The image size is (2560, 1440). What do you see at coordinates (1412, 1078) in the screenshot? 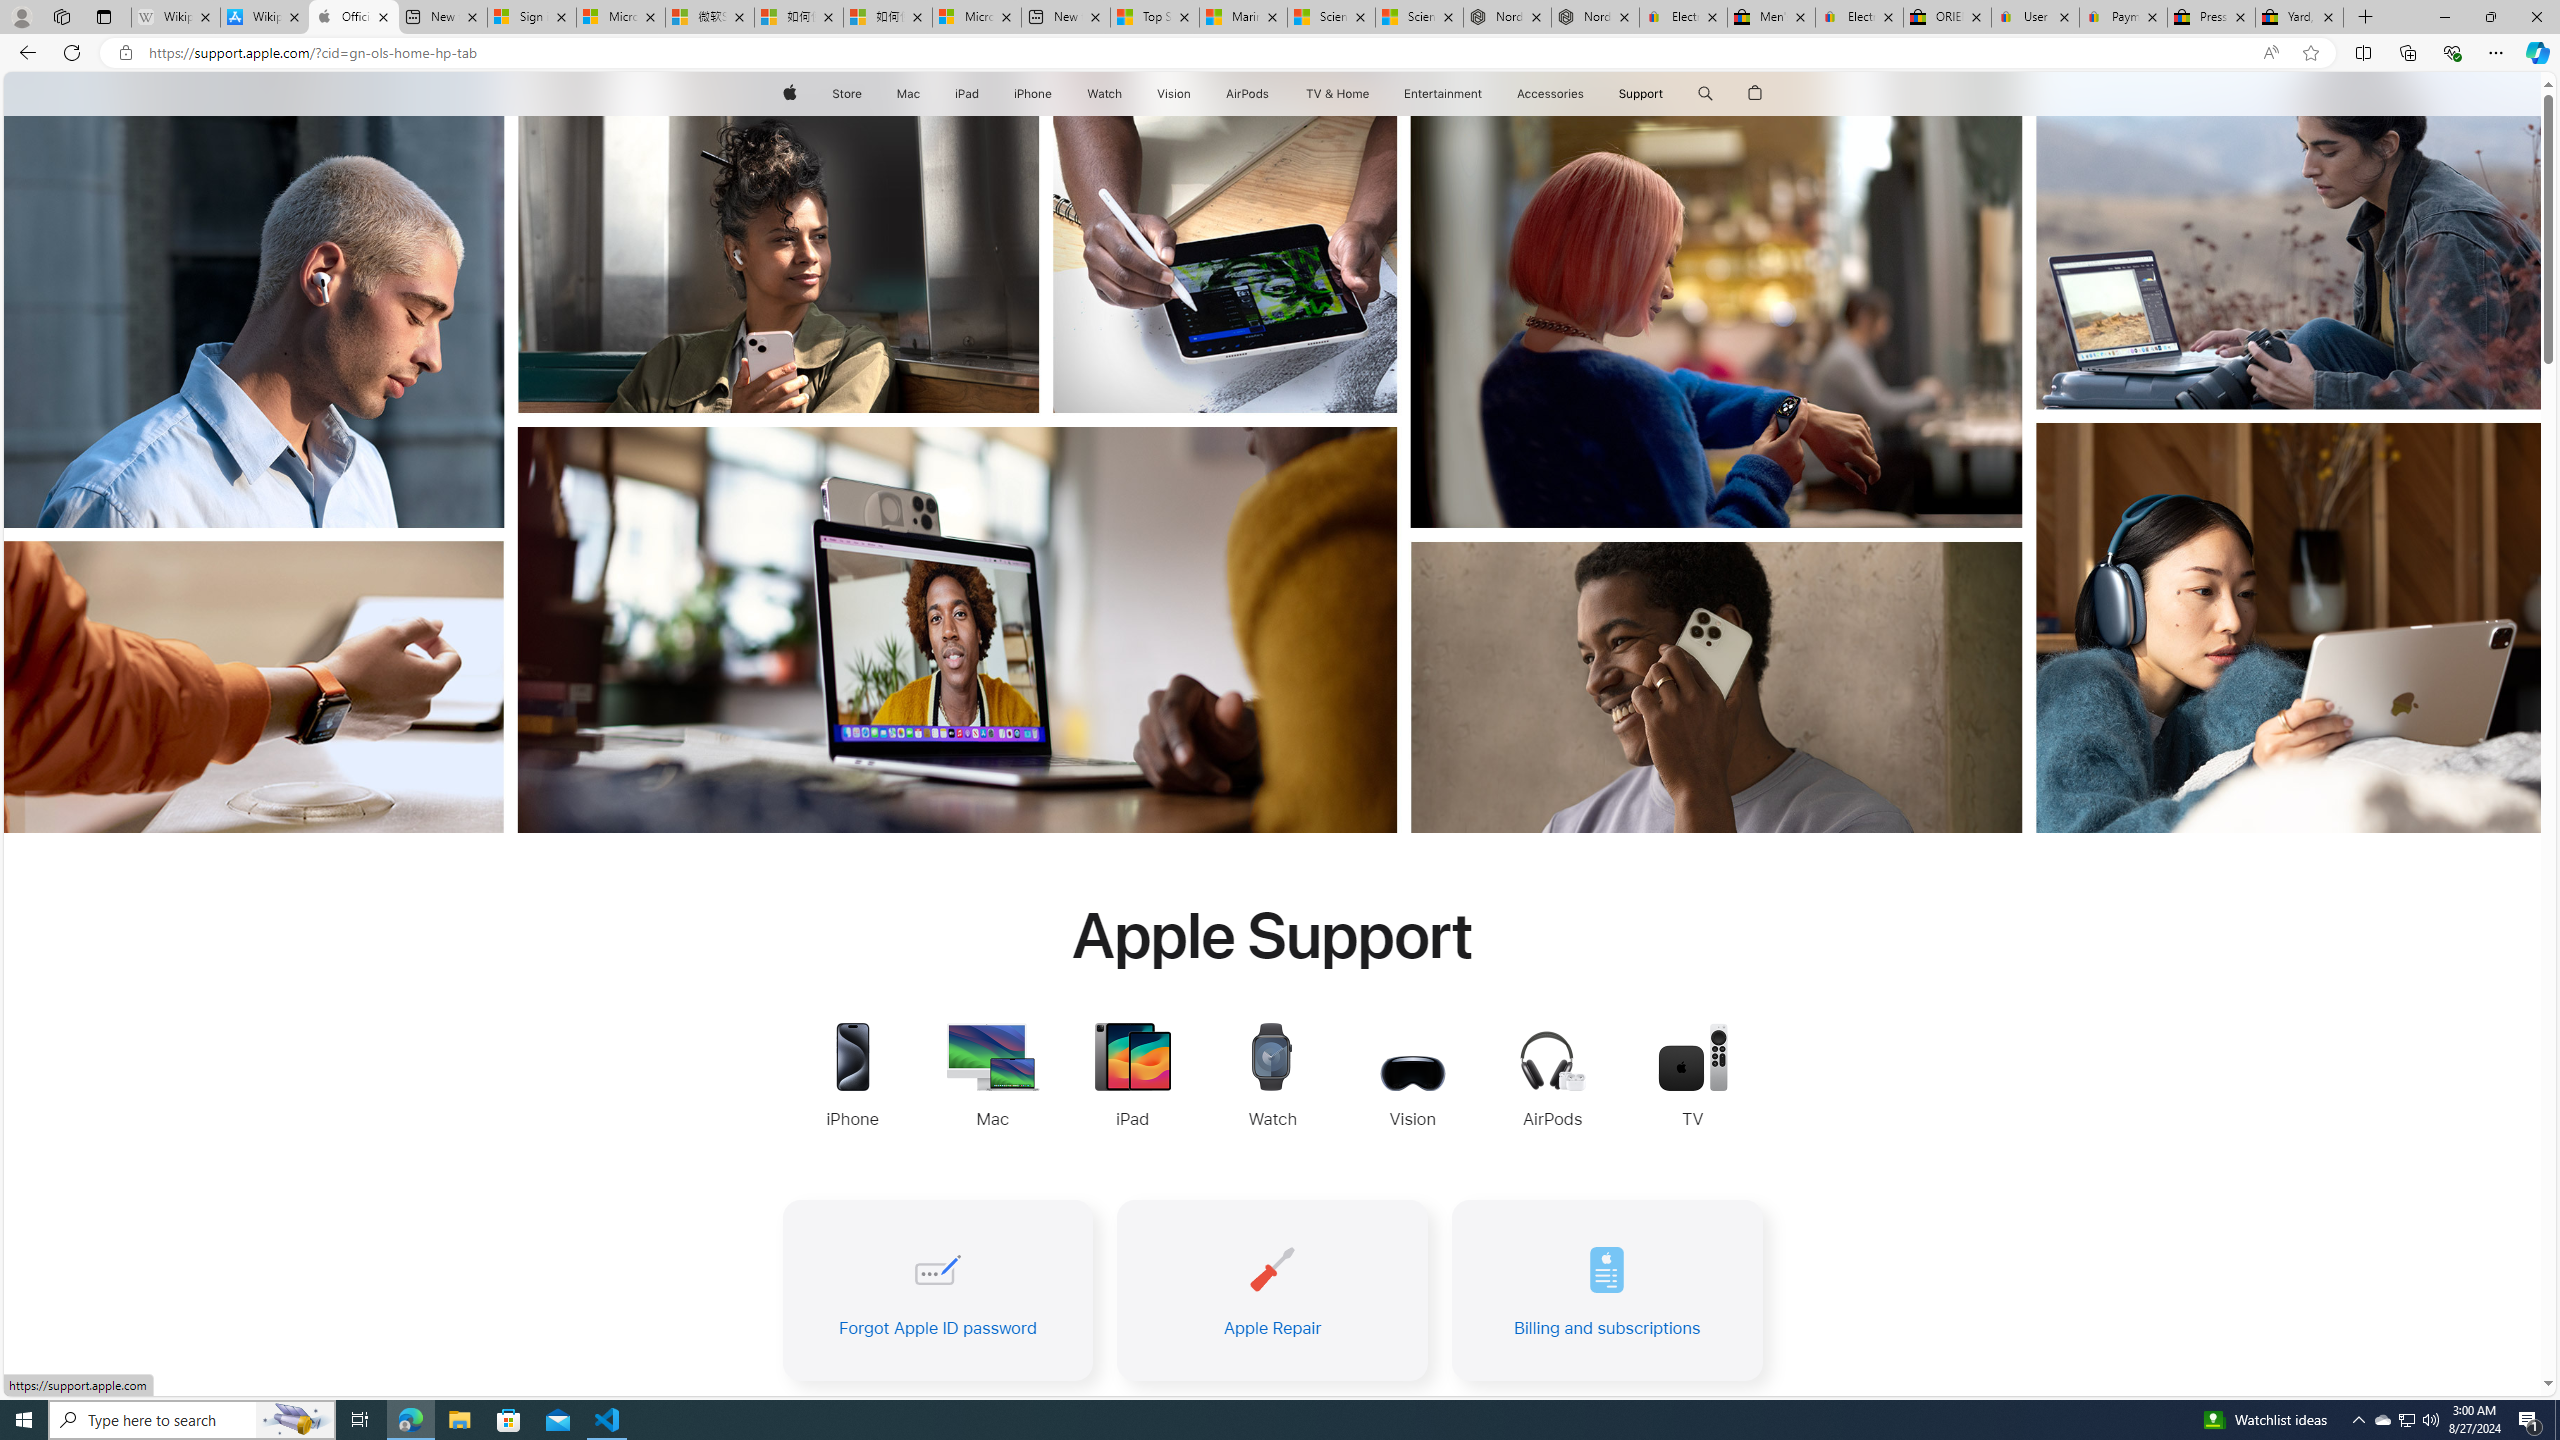
I see `Apple Vision Pro Support` at bounding box center [1412, 1078].